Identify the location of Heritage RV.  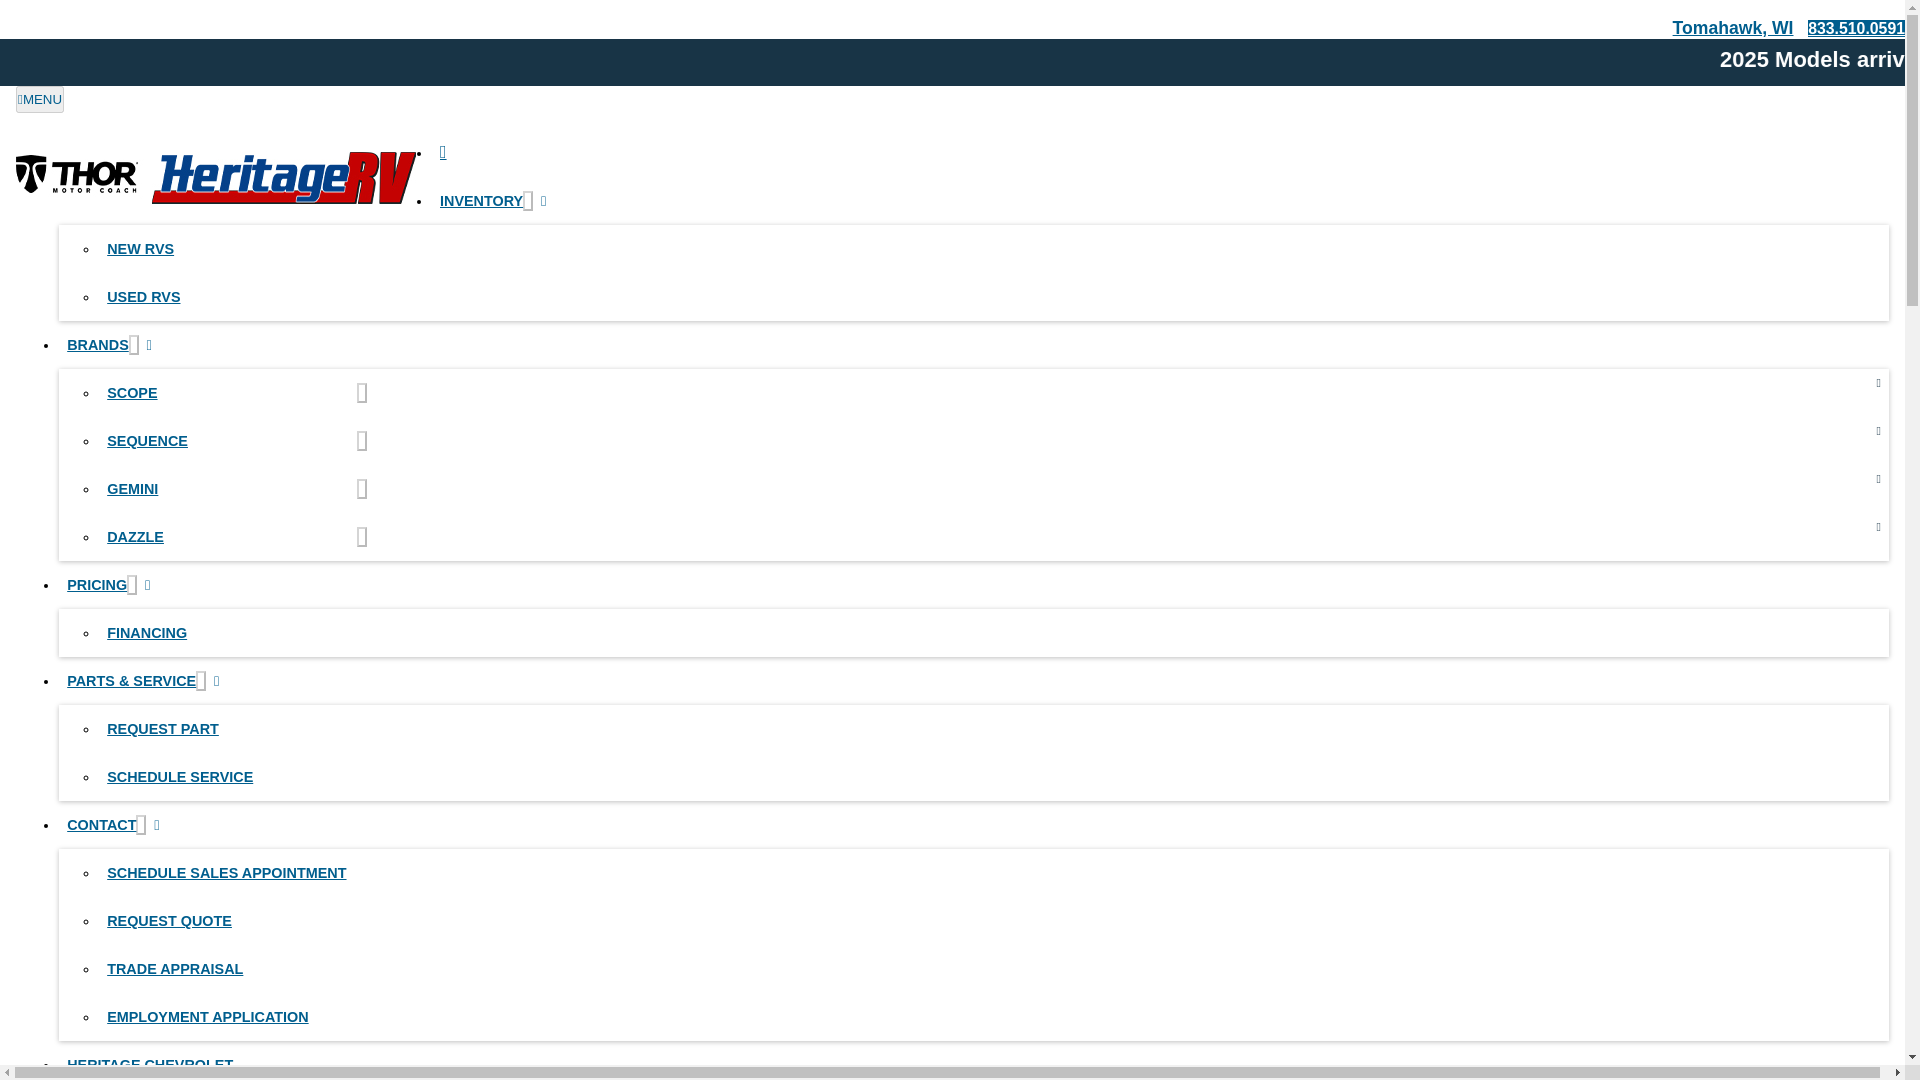
(216, 177).